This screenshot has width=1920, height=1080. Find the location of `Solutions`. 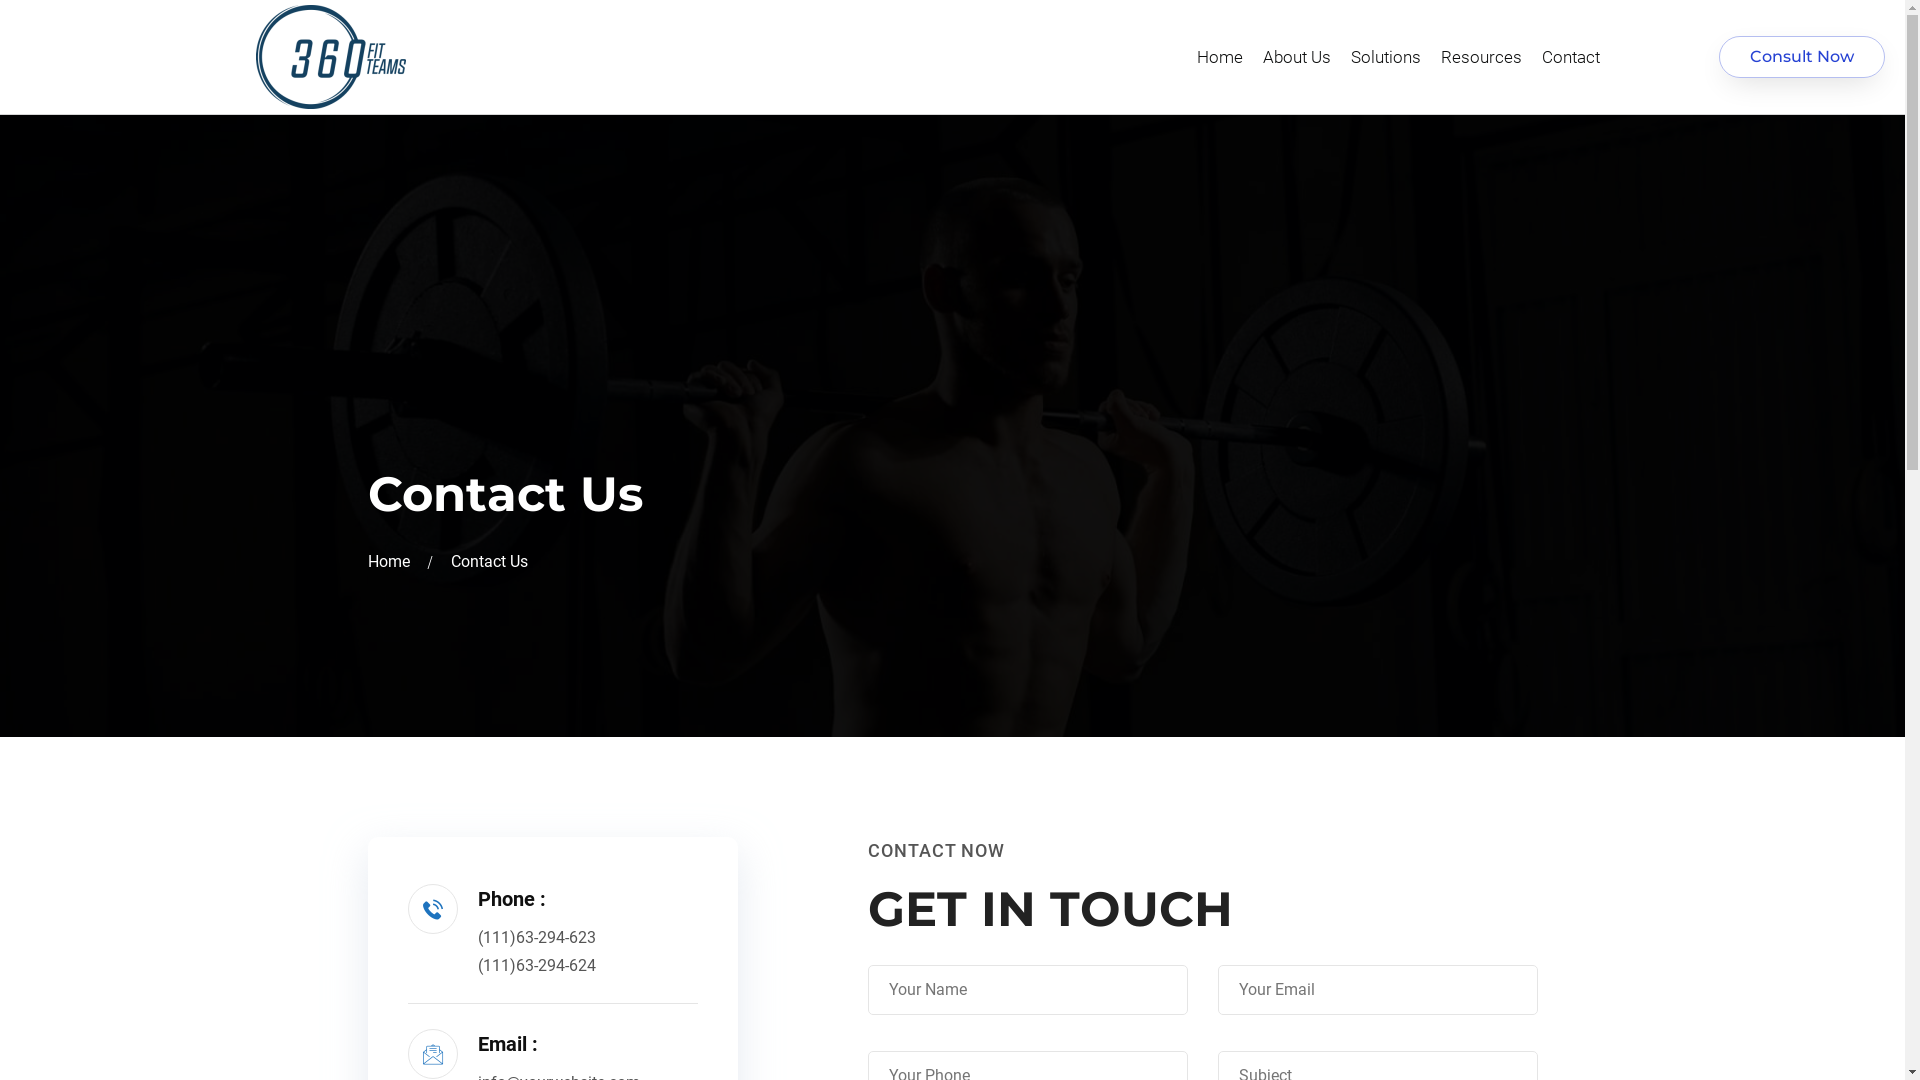

Solutions is located at coordinates (1386, 57).